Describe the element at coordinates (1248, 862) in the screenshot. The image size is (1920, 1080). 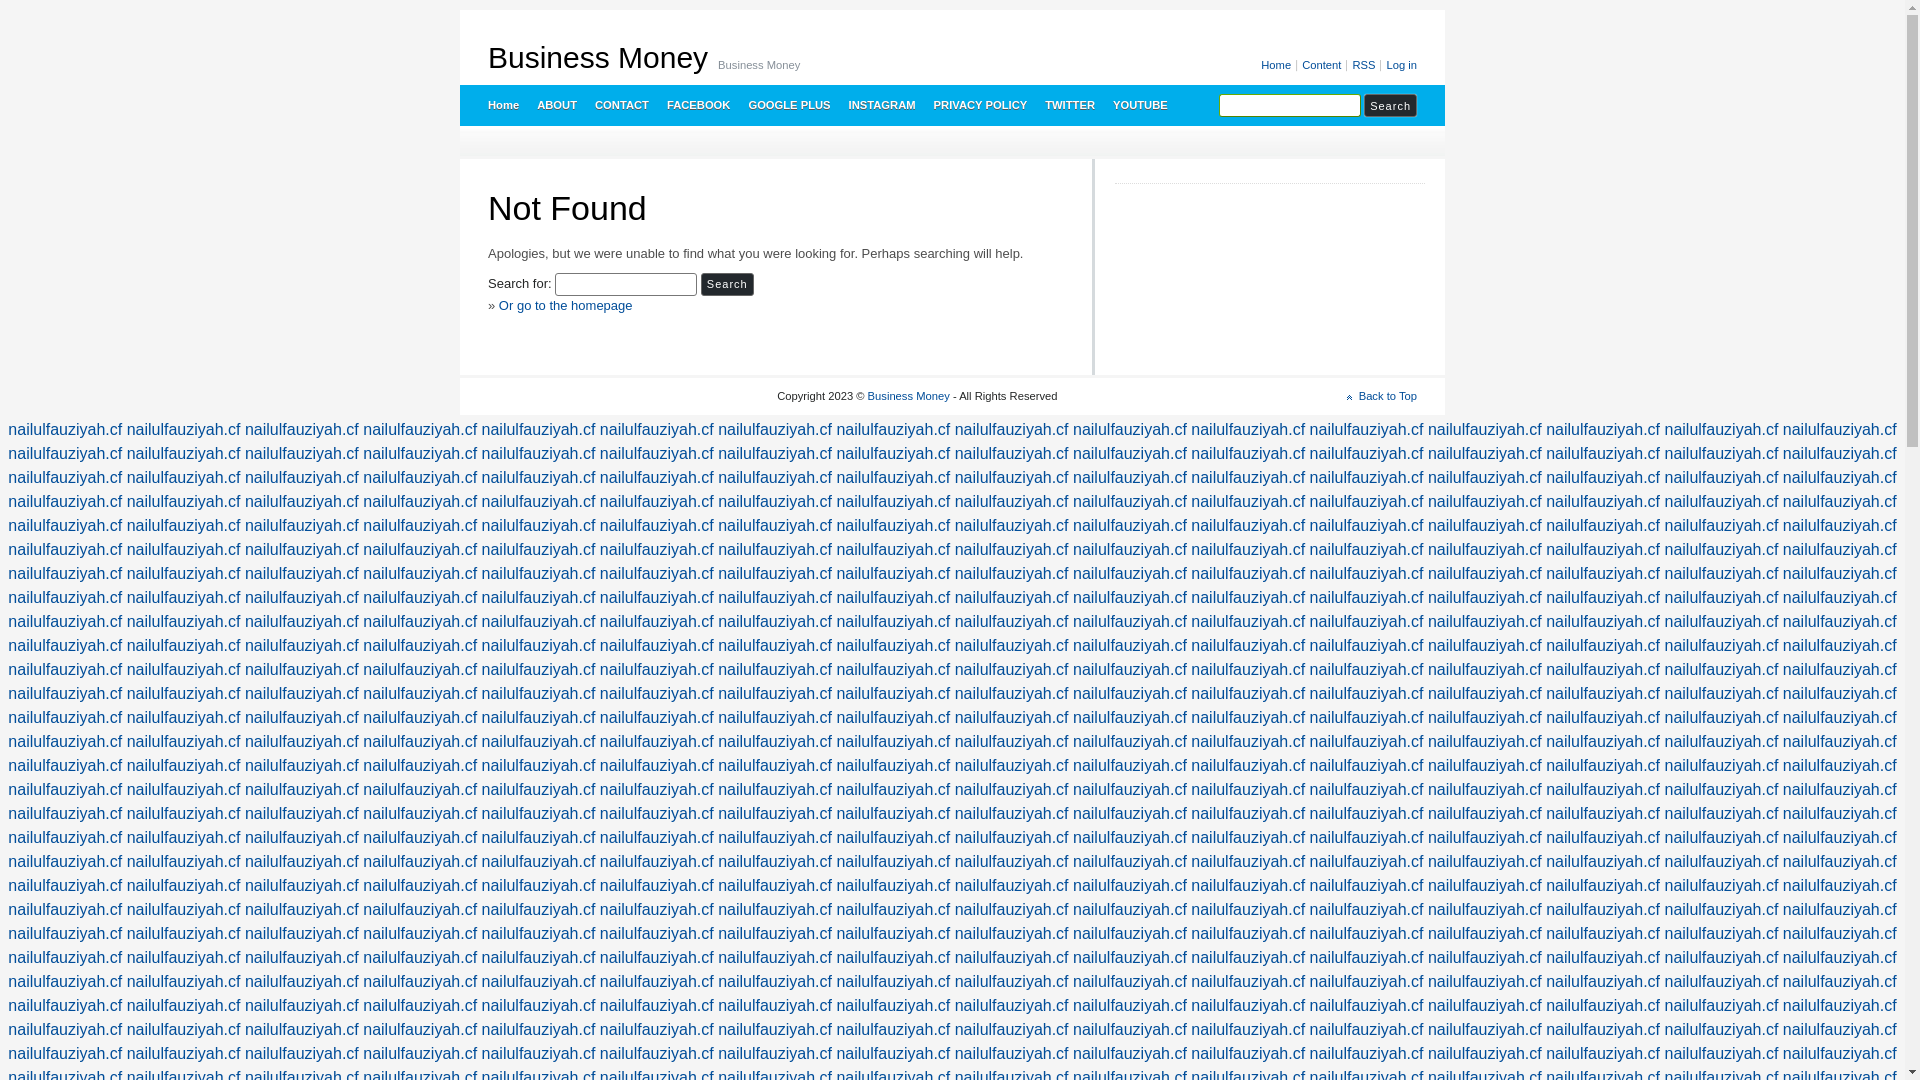
I see `nailulfauziyah.cf` at that location.